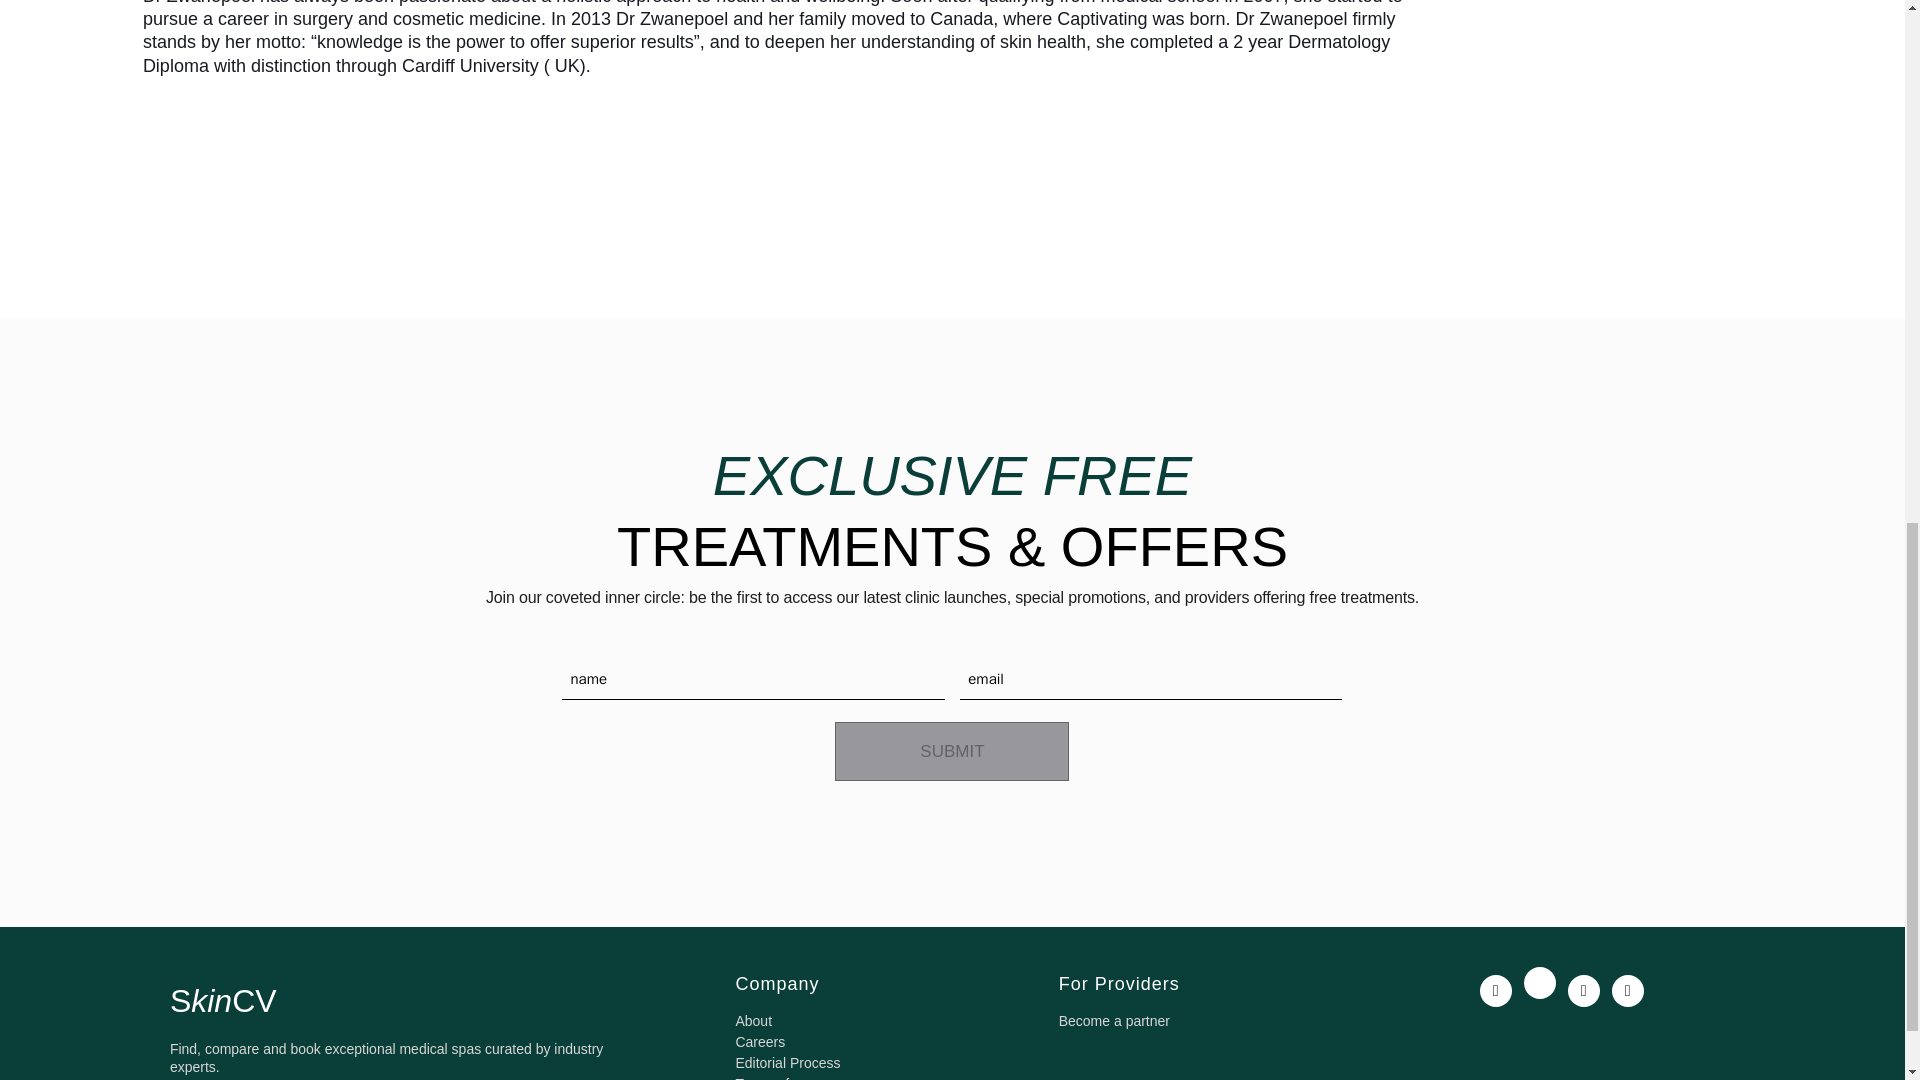  I want to click on Become a partner, so click(1114, 1021).